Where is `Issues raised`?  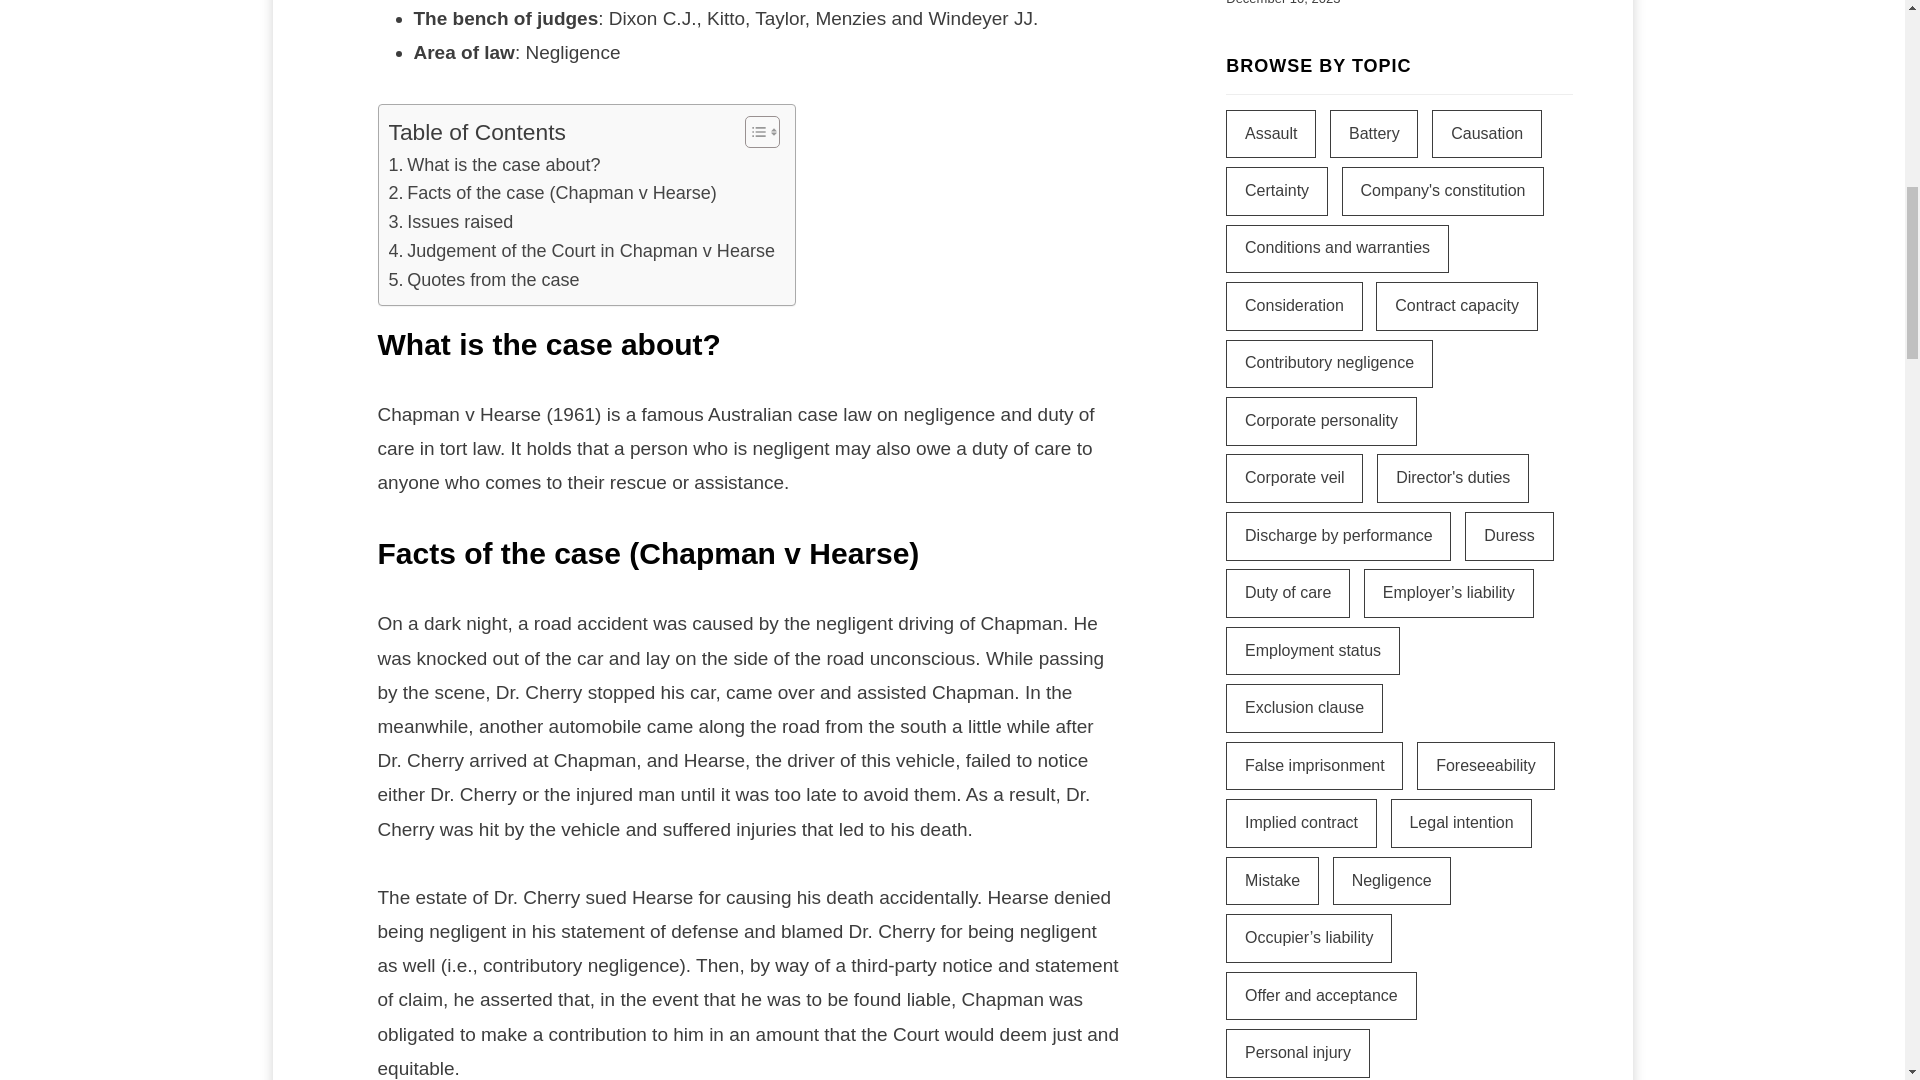
Issues raised is located at coordinates (450, 222).